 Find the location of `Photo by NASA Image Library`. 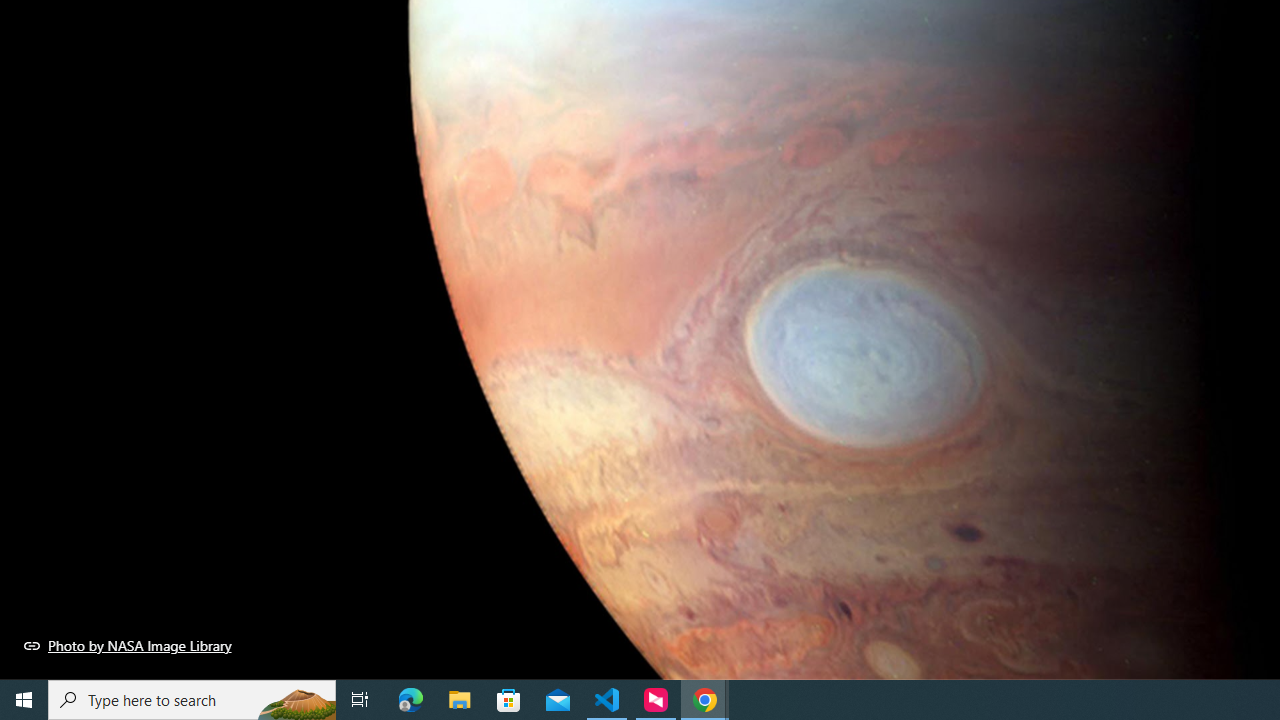

Photo by NASA Image Library is located at coordinates (128, 645).